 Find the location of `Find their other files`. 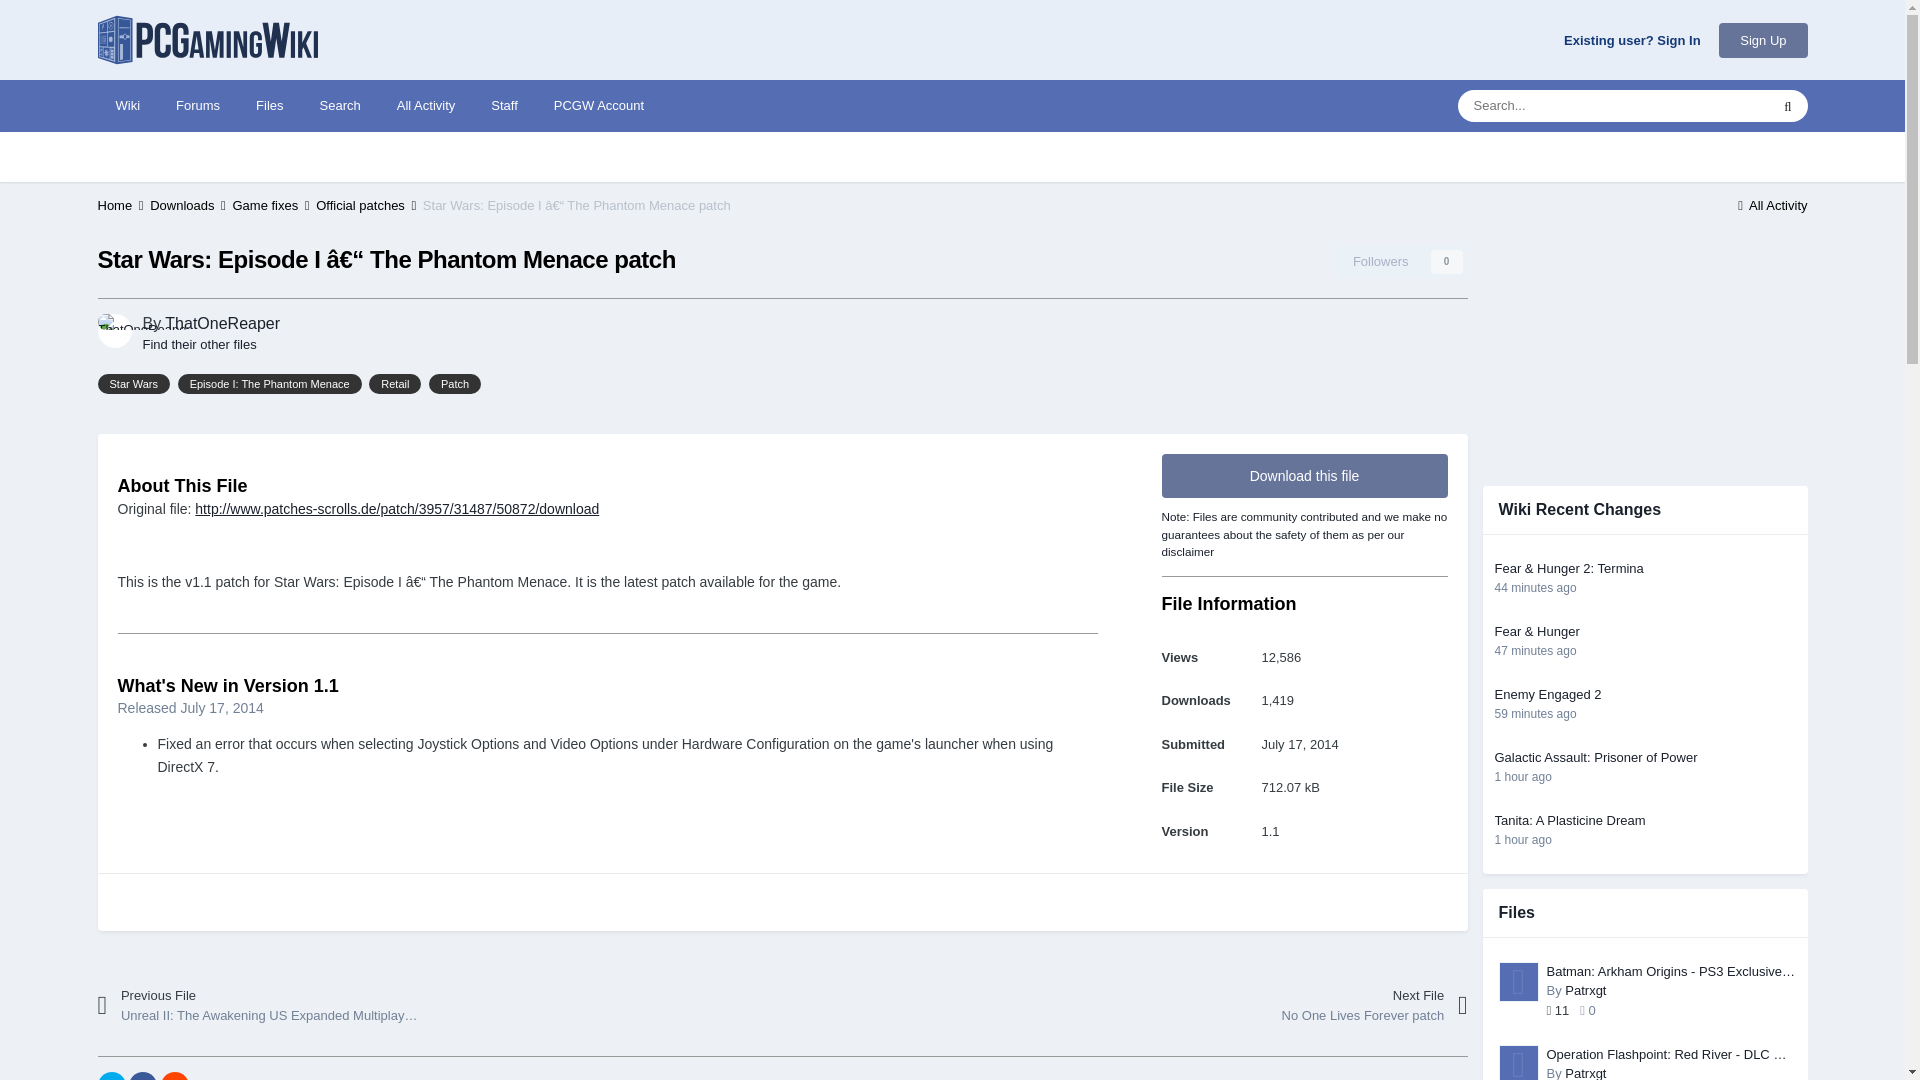

Find their other files is located at coordinates (198, 344).